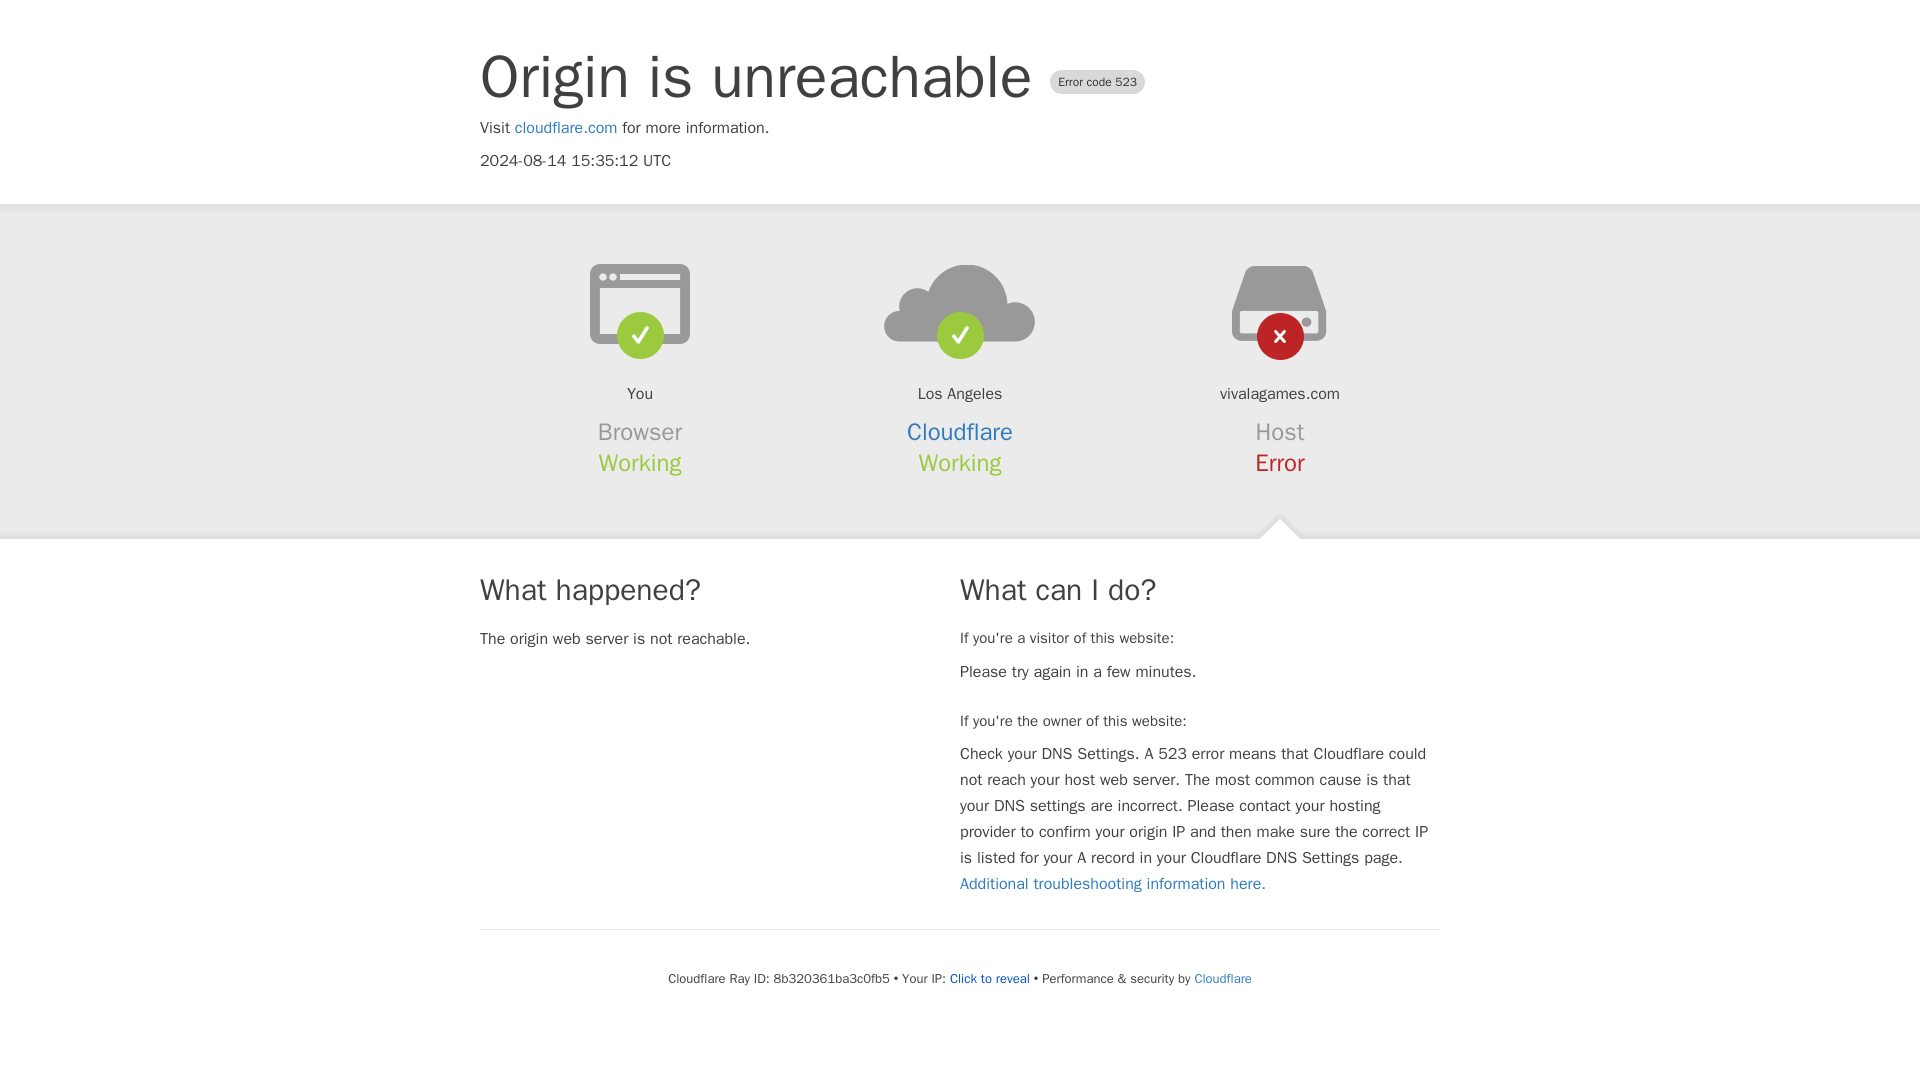 The width and height of the screenshot is (1920, 1080). Describe the element at coordinates (1222, 978) in the screenshot. I see `Cloudflare` at that location.